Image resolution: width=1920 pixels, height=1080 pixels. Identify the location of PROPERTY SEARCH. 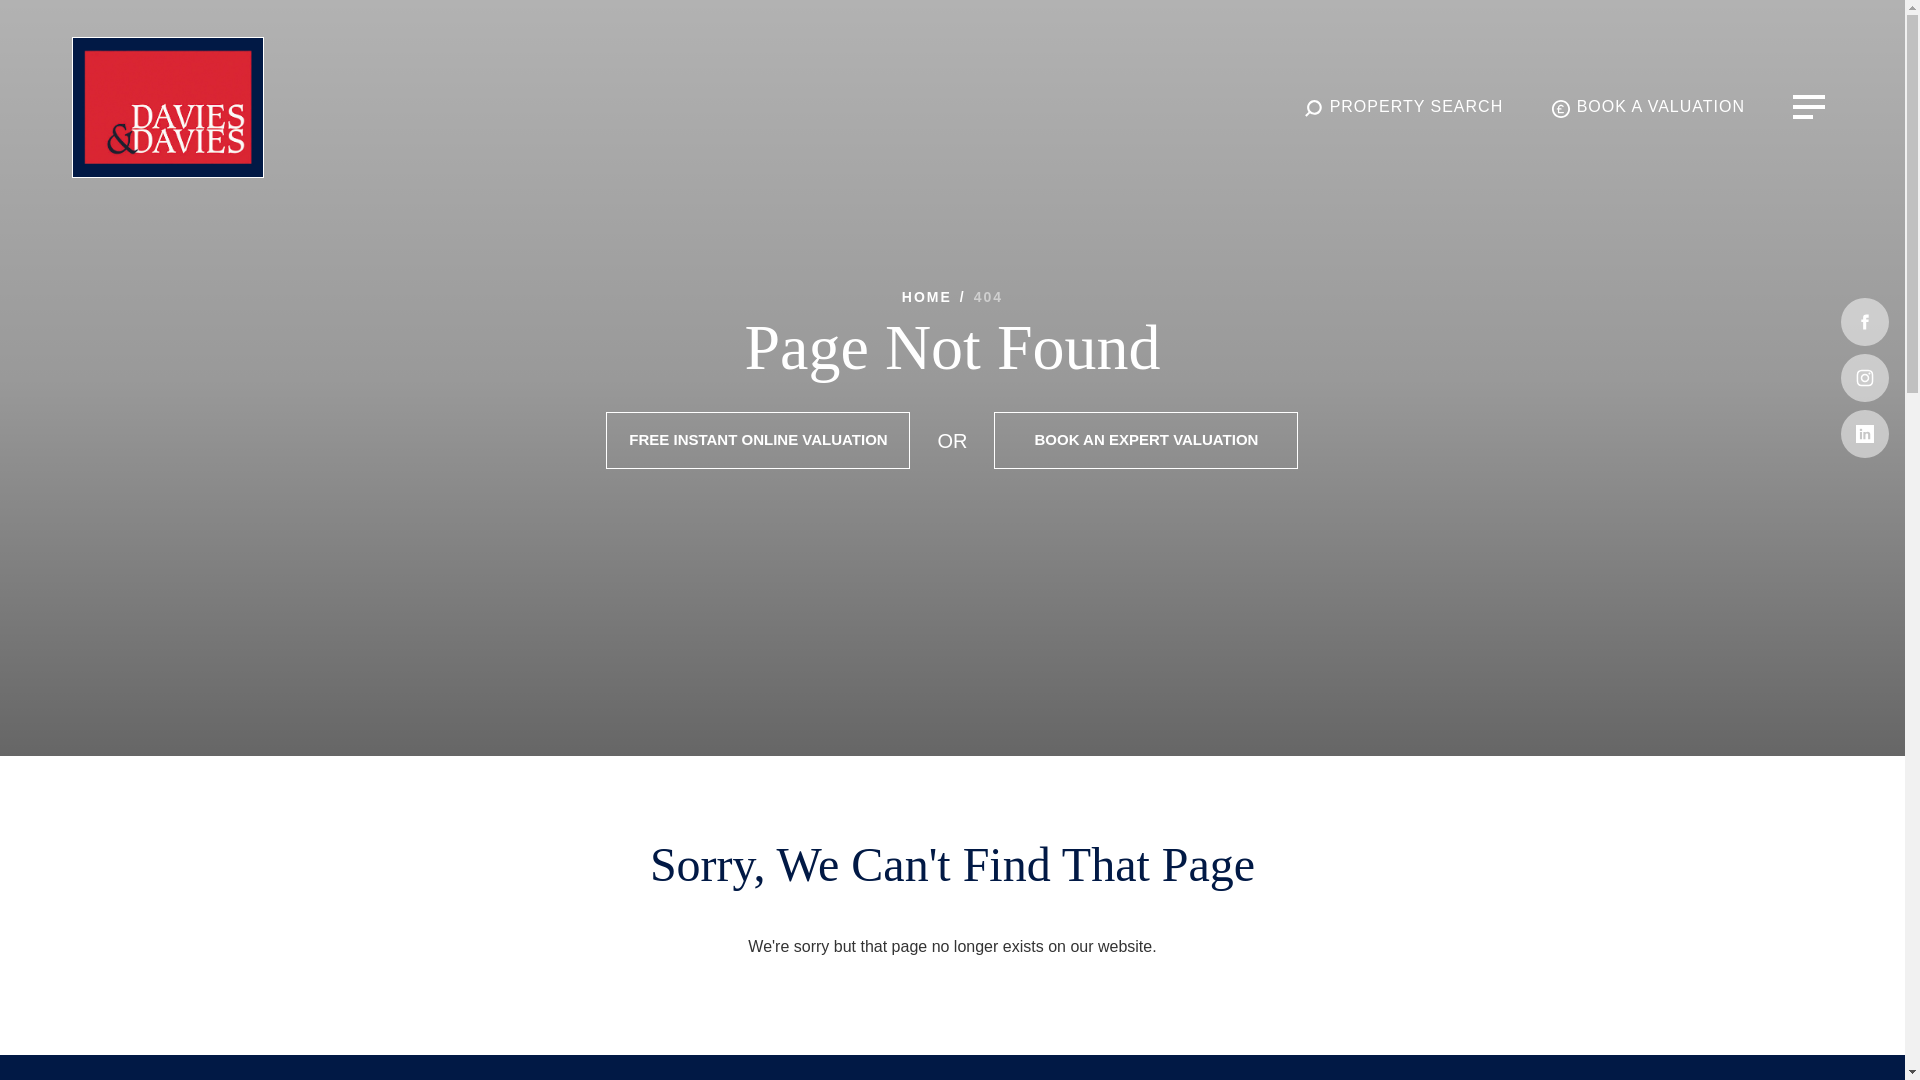
(1403, 107).